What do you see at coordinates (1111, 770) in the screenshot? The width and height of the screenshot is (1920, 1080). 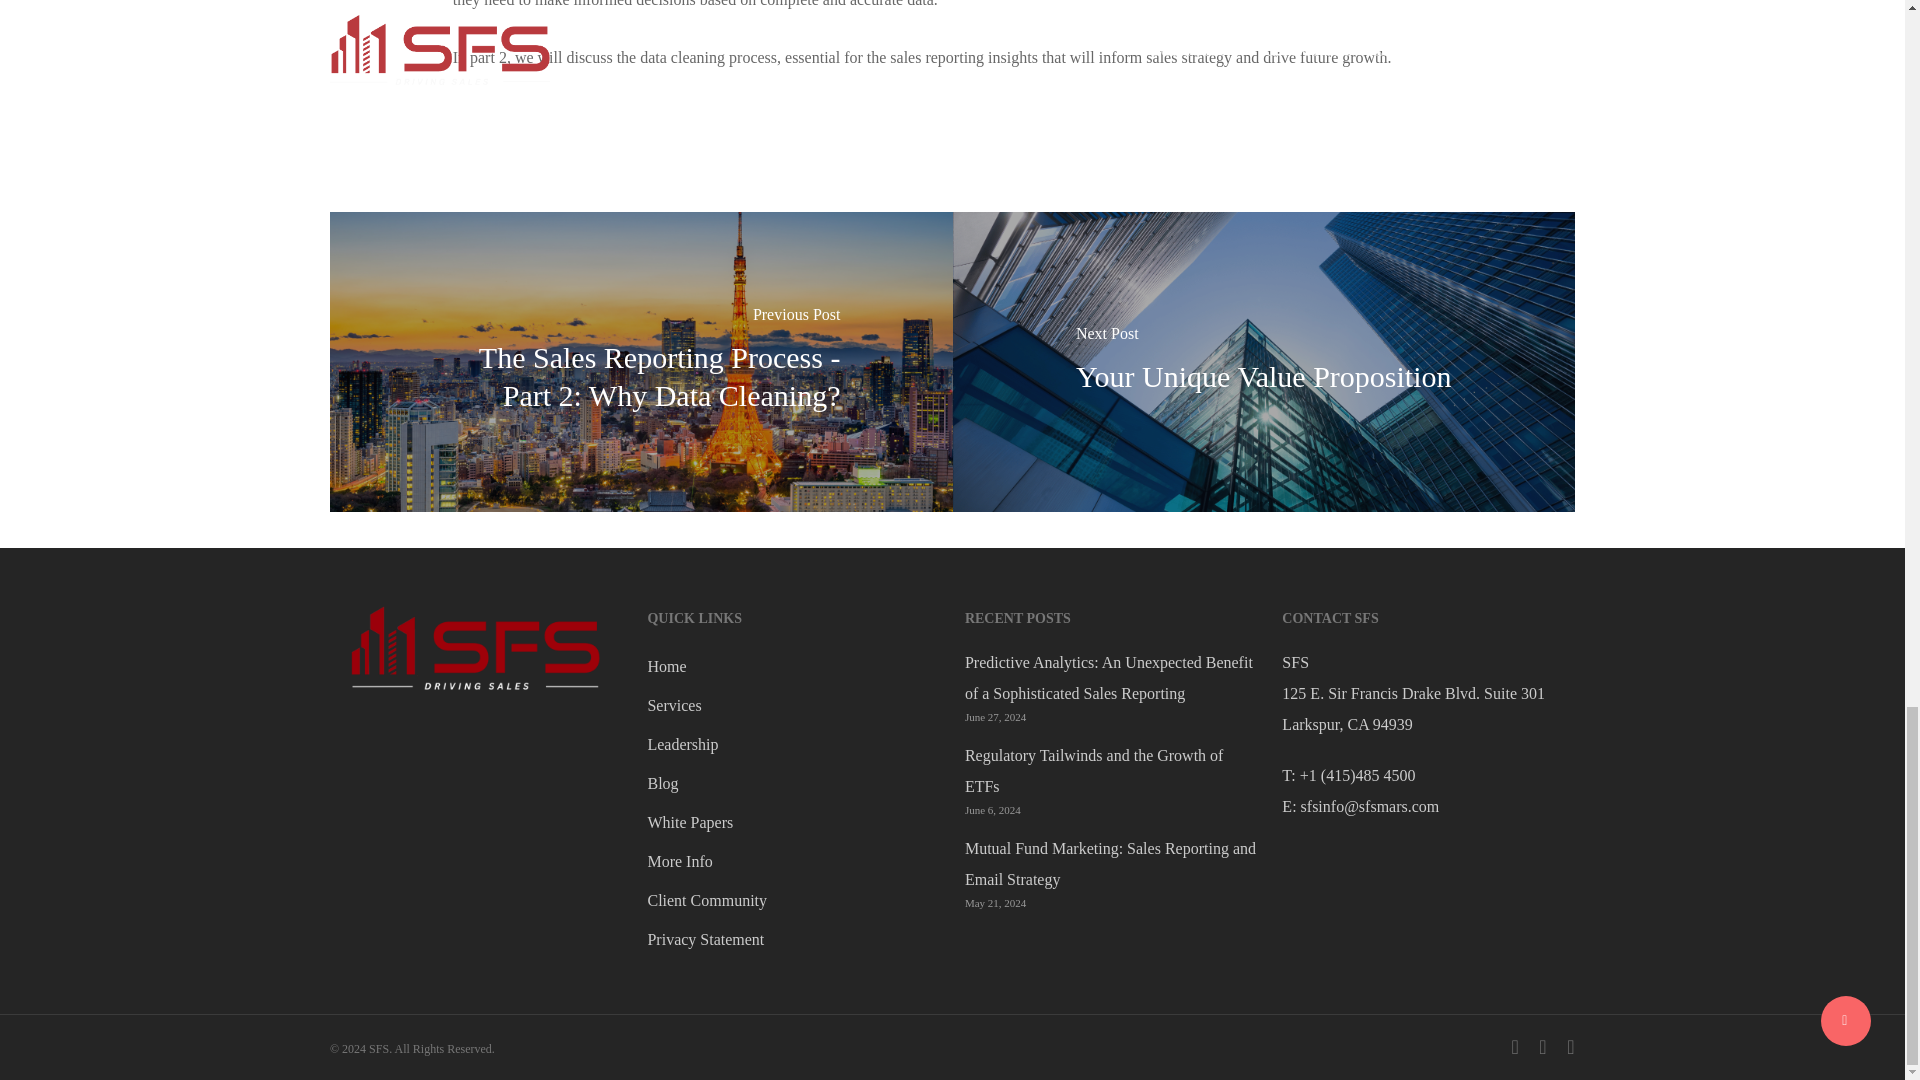 I see `Regulatory Tailwinds and the Growth of ETFs` at bounding box center [1111, 770].